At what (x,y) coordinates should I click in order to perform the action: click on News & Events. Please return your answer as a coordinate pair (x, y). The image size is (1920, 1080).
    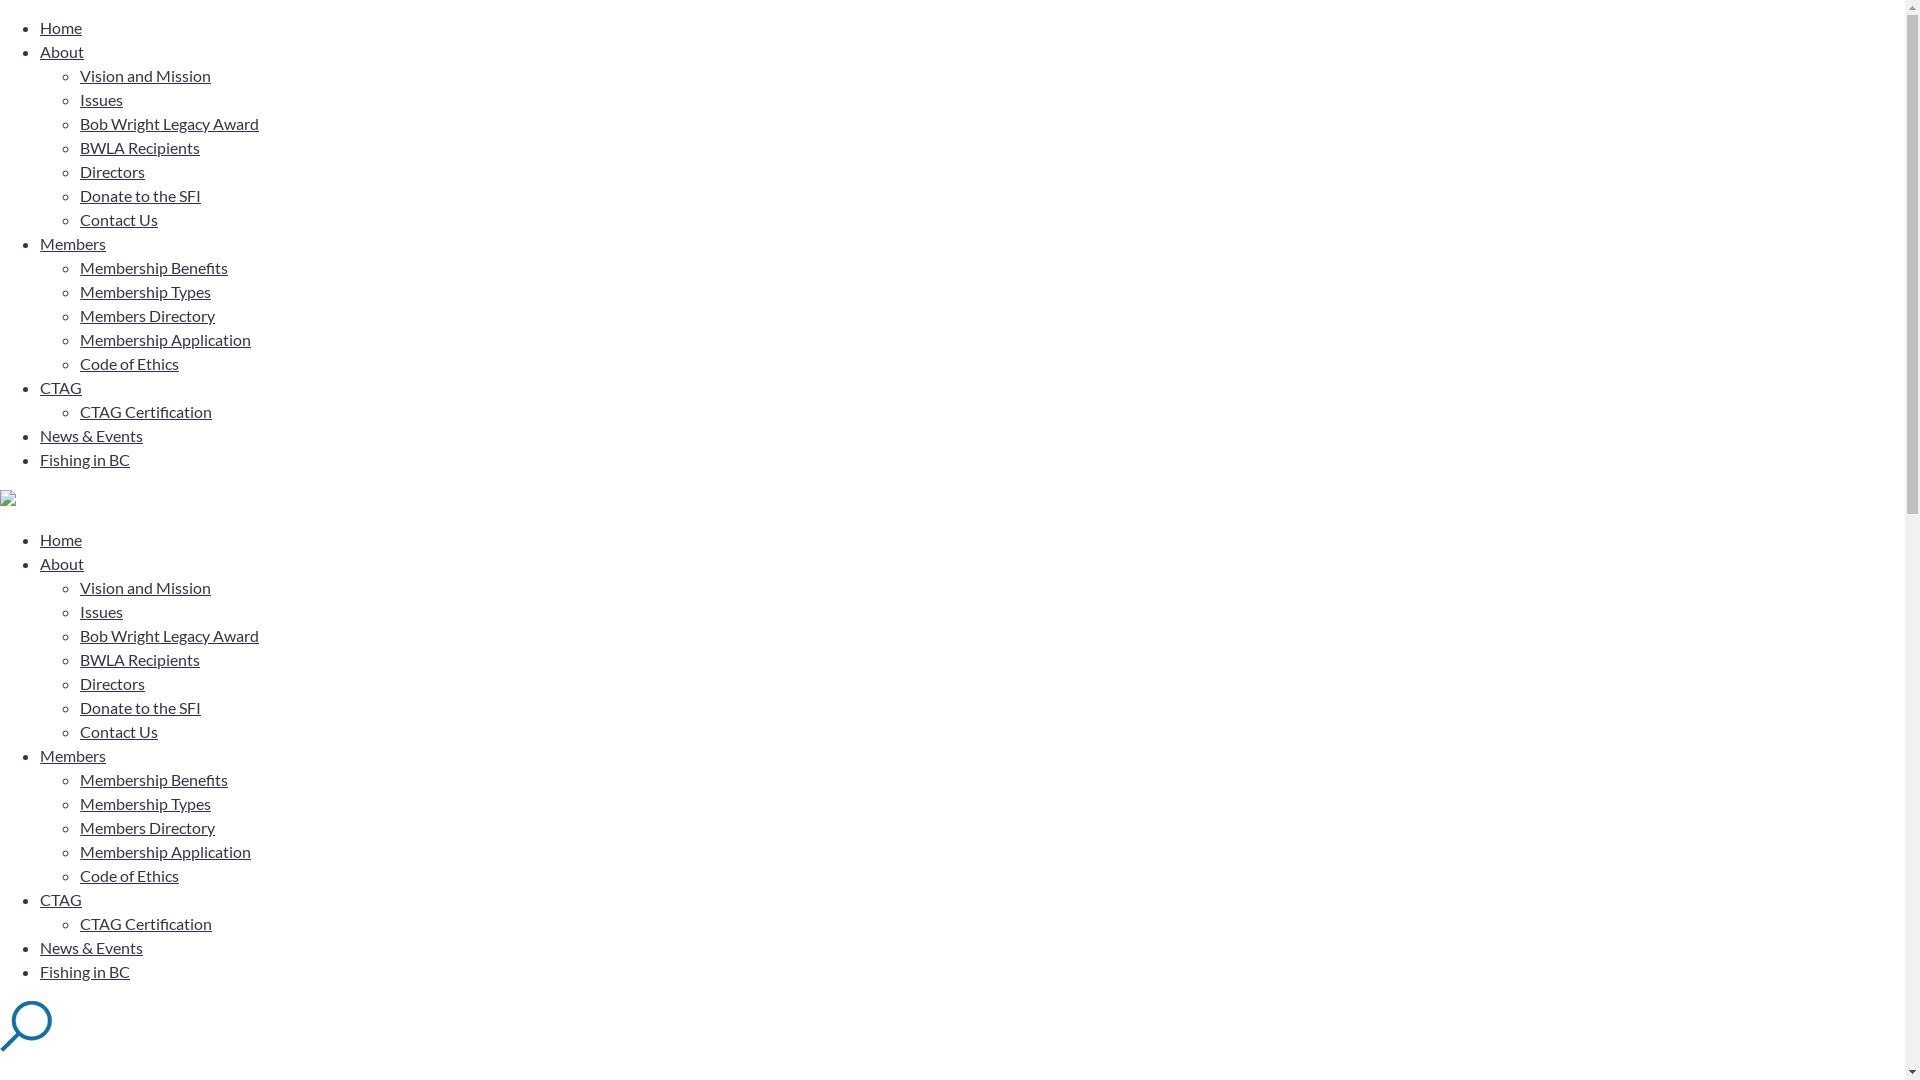
    Looking at the image, I should click on (92, 948).